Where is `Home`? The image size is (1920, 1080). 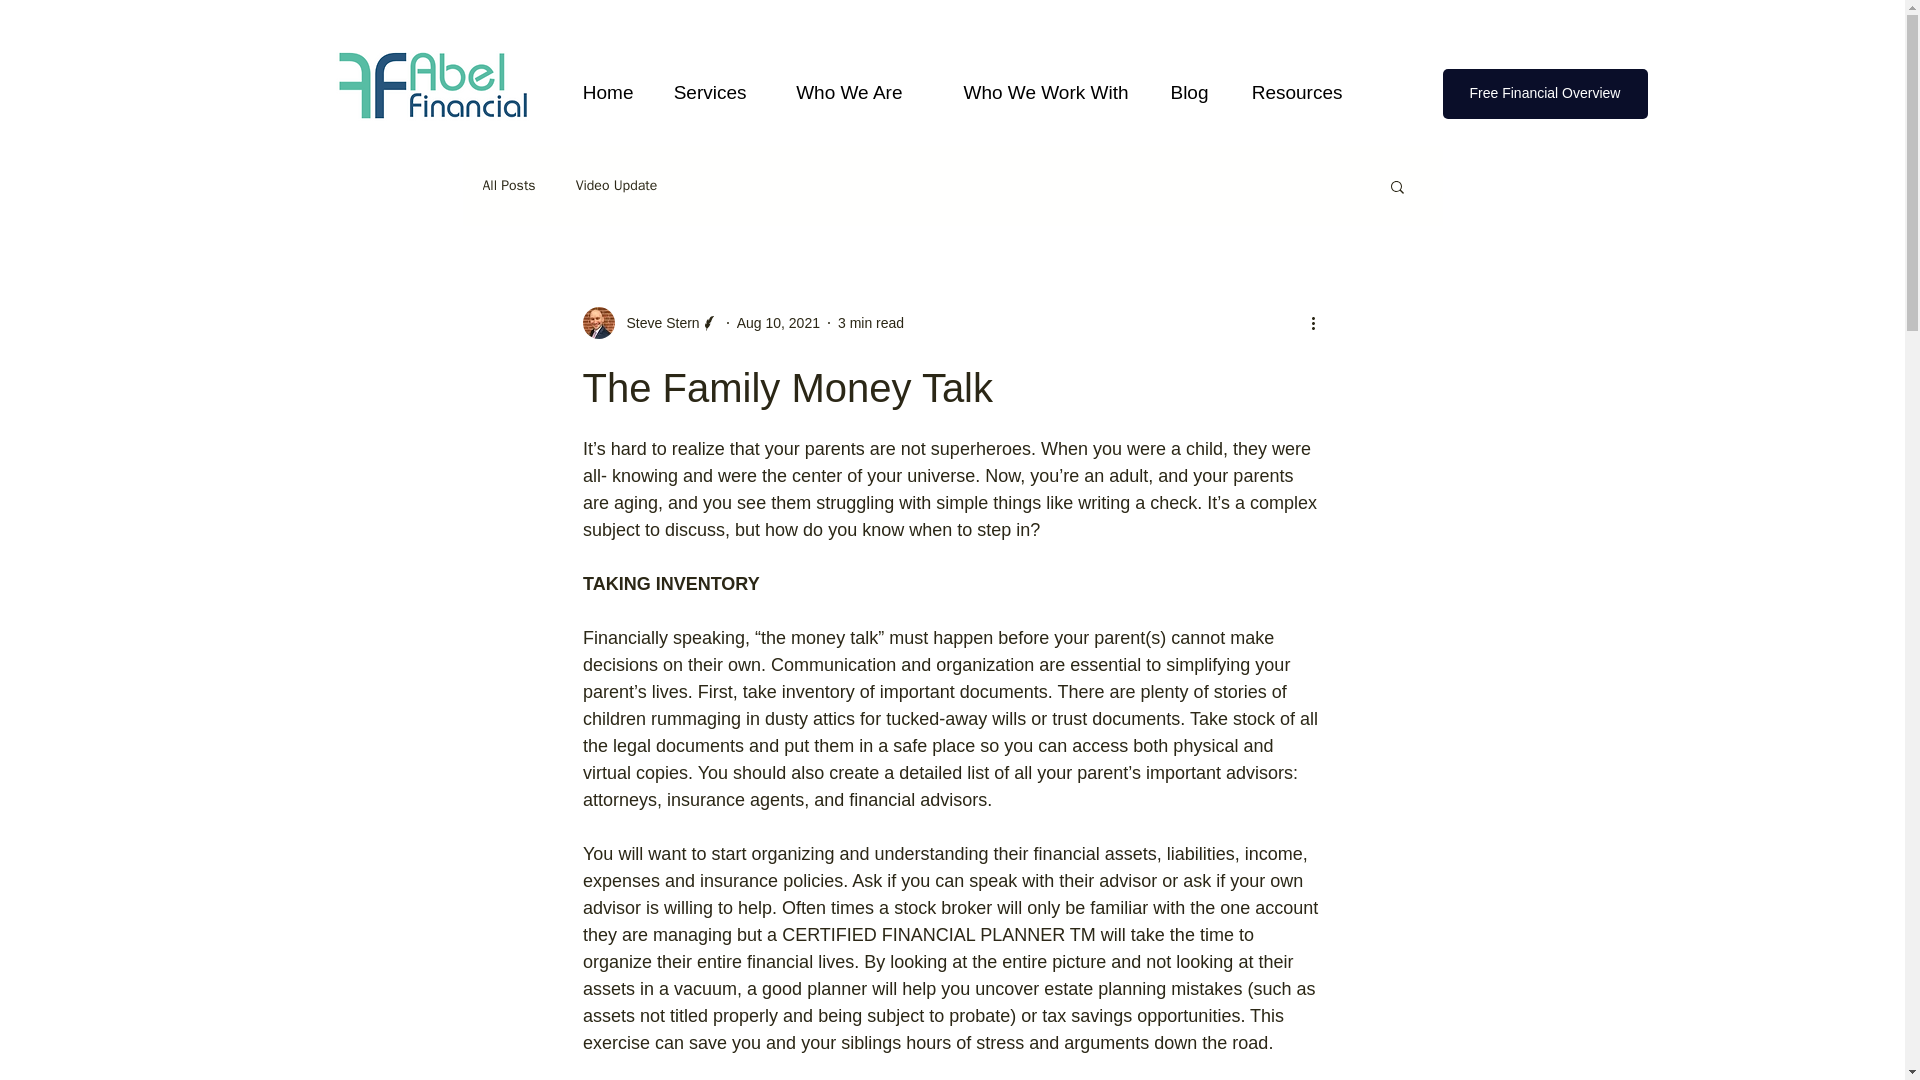 Home is located at coordinates (605, 83).